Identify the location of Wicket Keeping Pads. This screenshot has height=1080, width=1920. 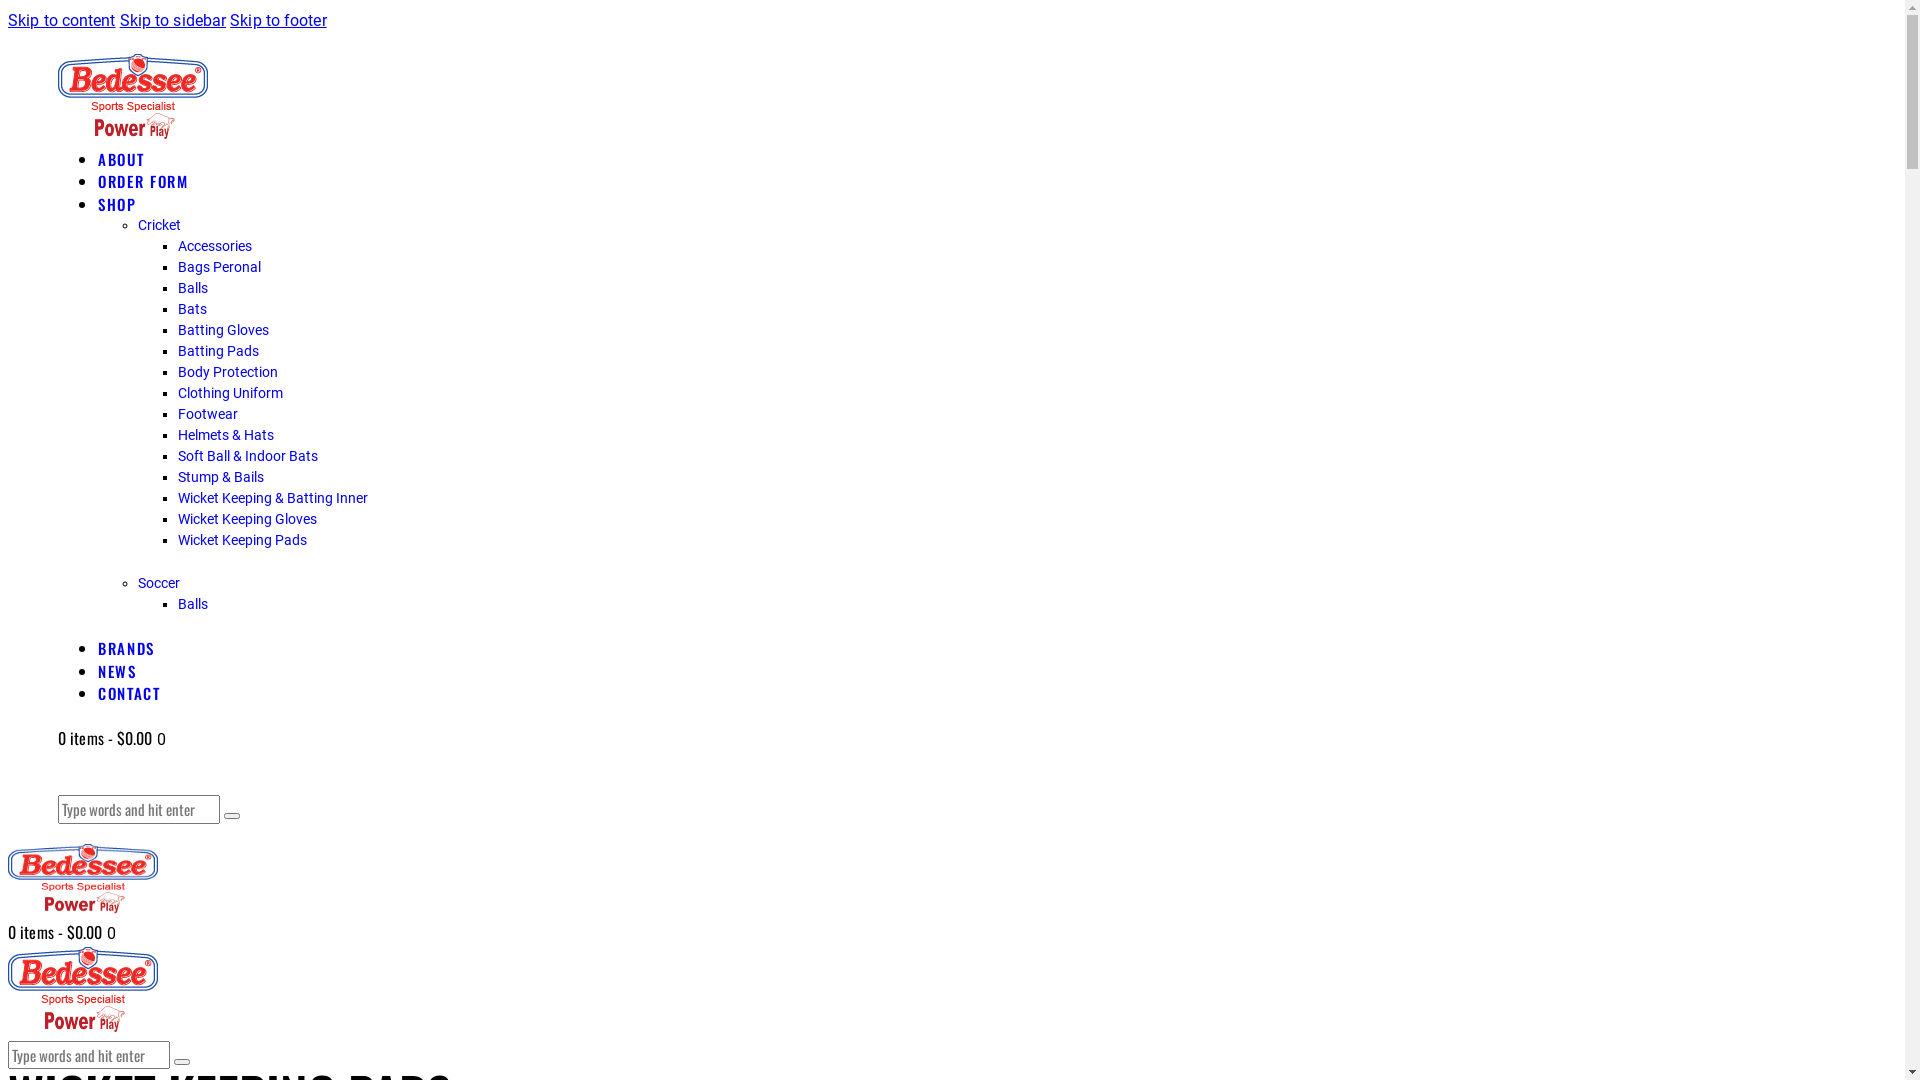
(242, 540).